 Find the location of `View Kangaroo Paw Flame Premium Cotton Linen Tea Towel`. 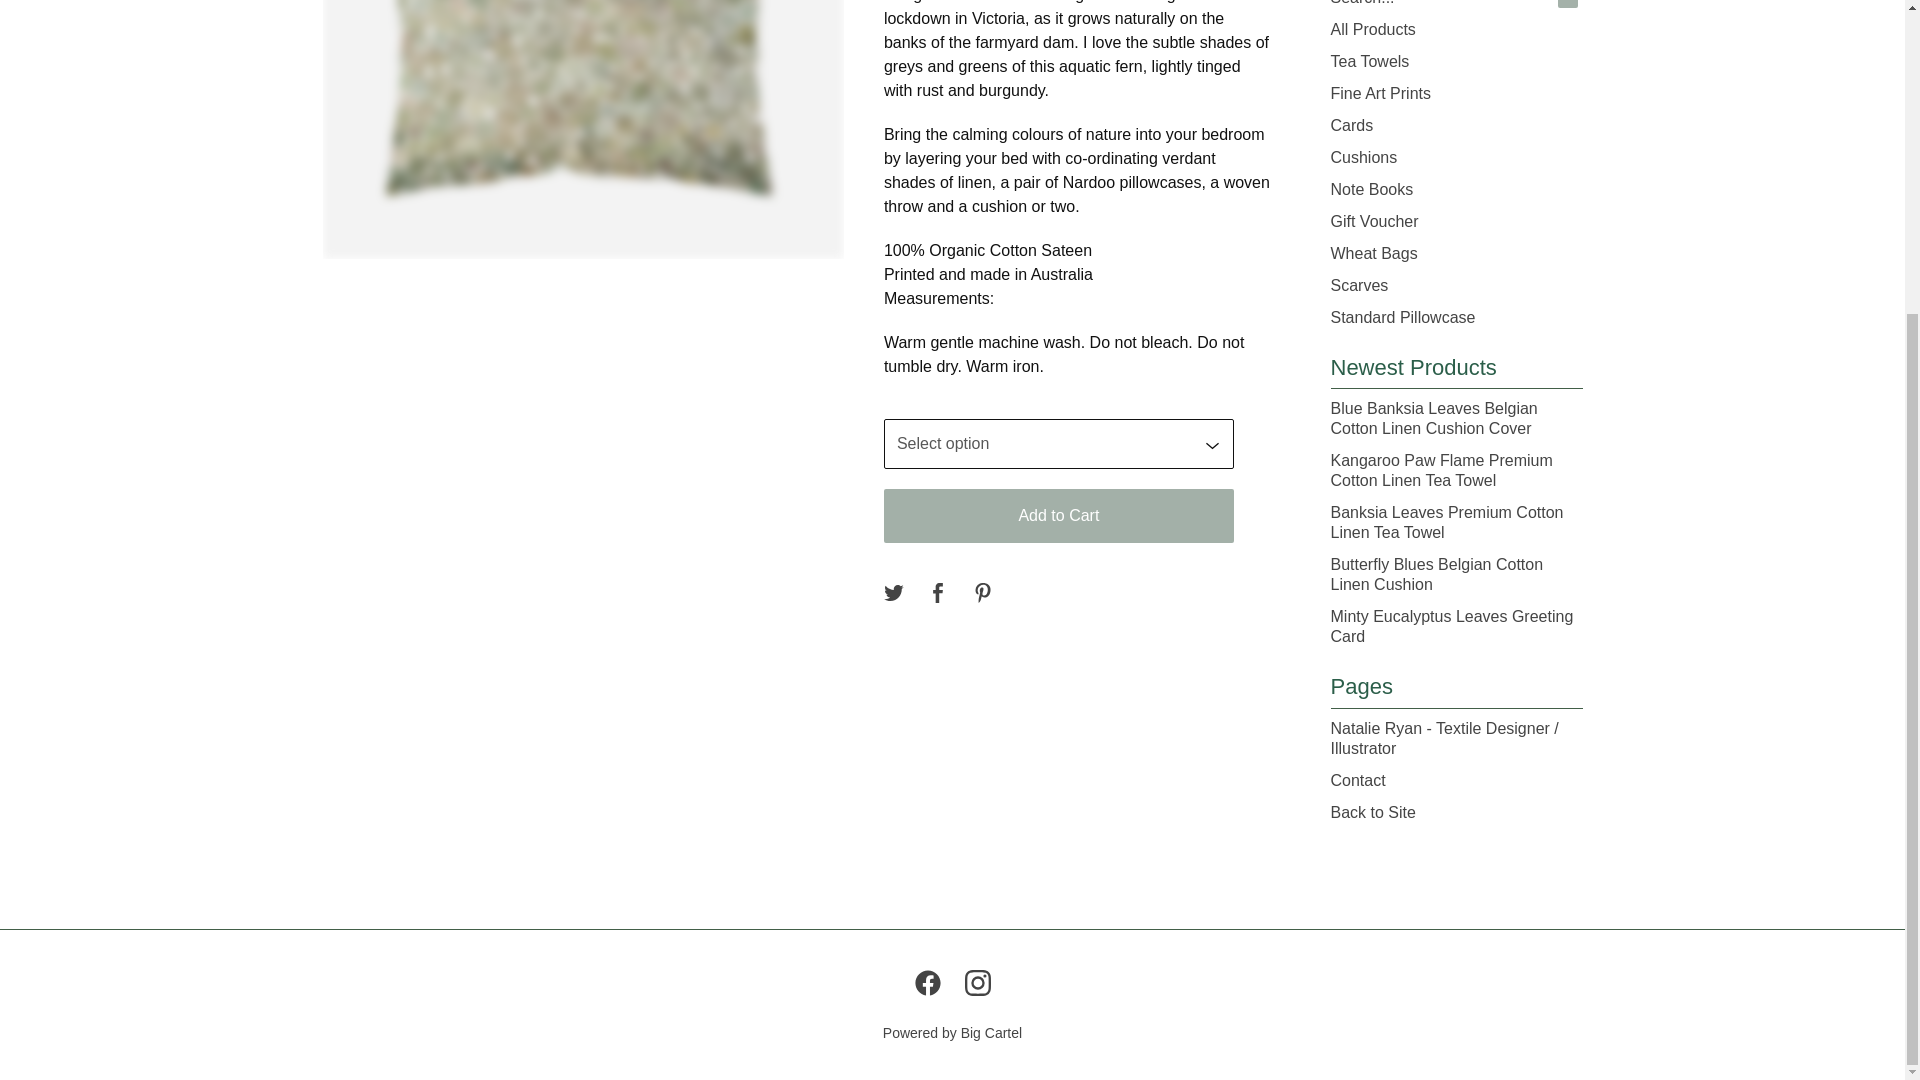

View Kangaroo Paw Flame Premium Cotton Linen Tea Towel is located at coordinates (1456, 470).